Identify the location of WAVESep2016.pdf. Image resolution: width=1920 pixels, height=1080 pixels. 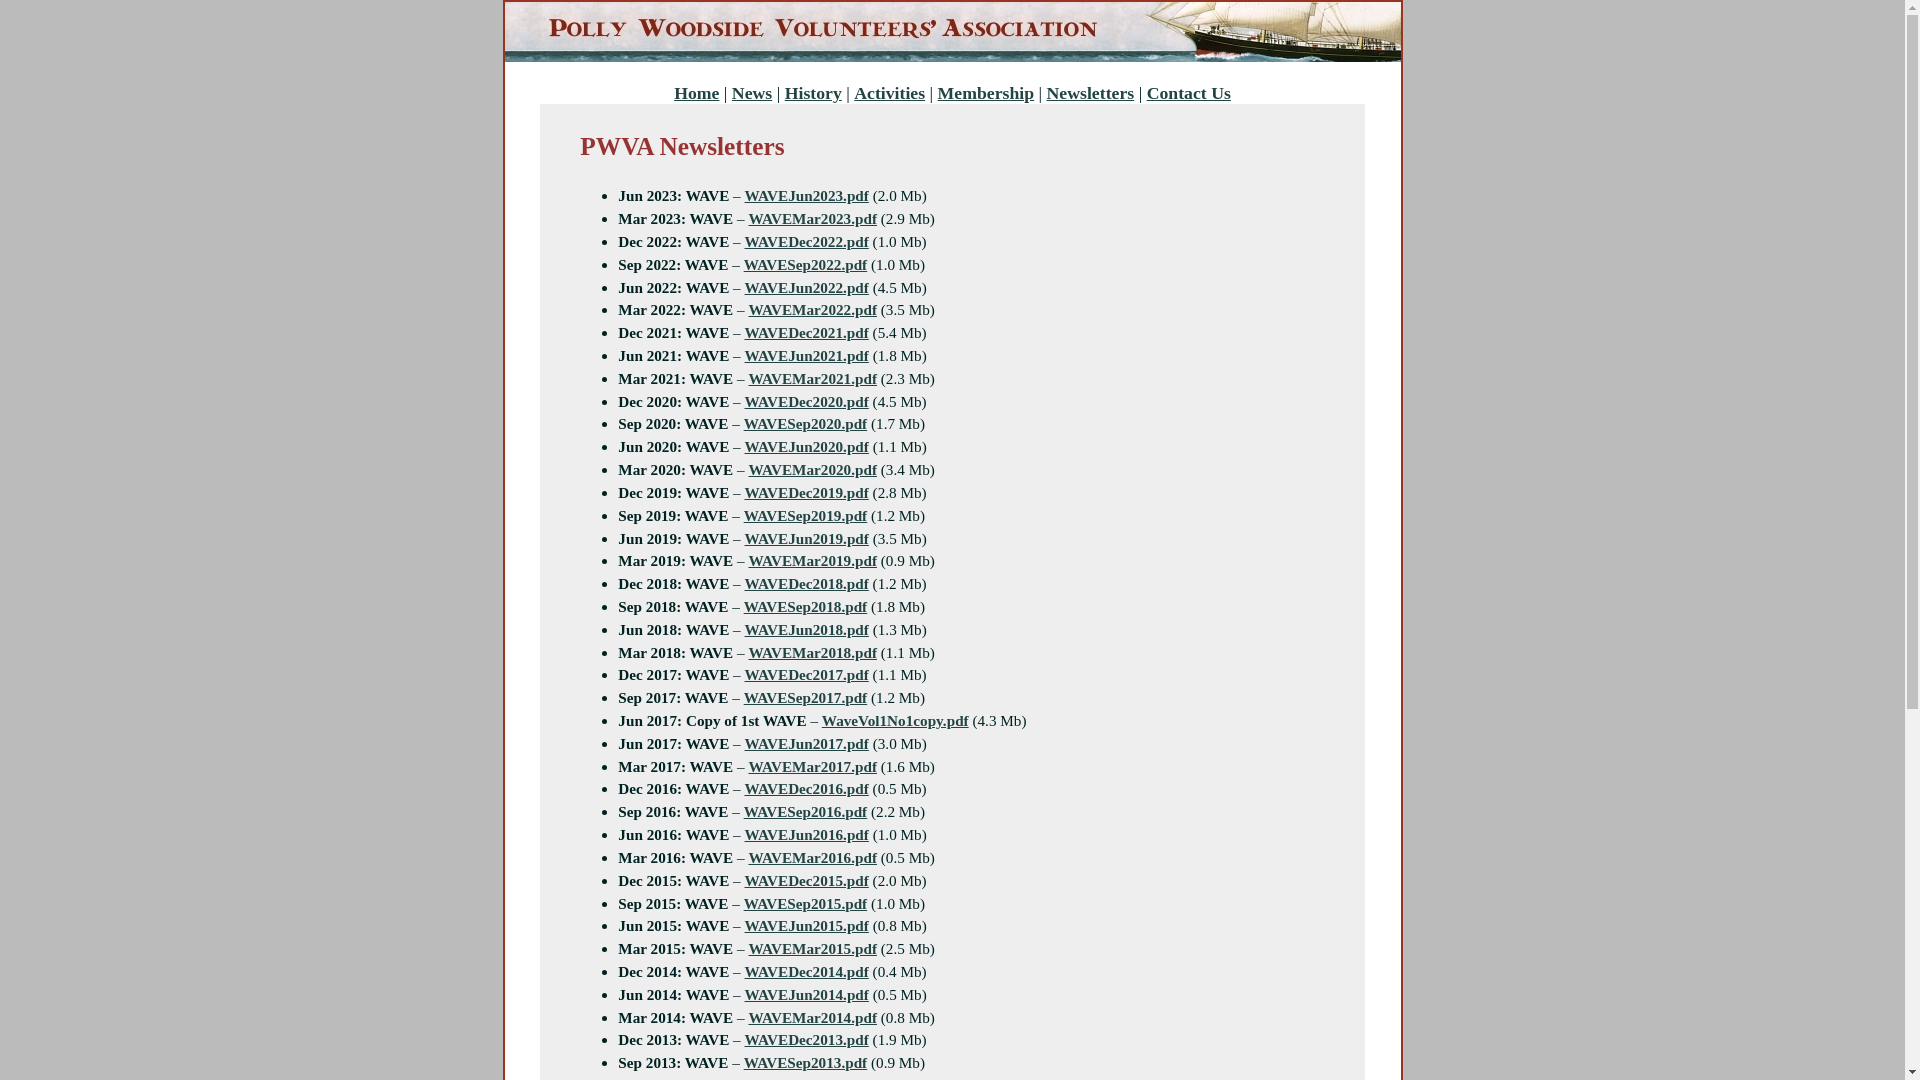
(806, 812).